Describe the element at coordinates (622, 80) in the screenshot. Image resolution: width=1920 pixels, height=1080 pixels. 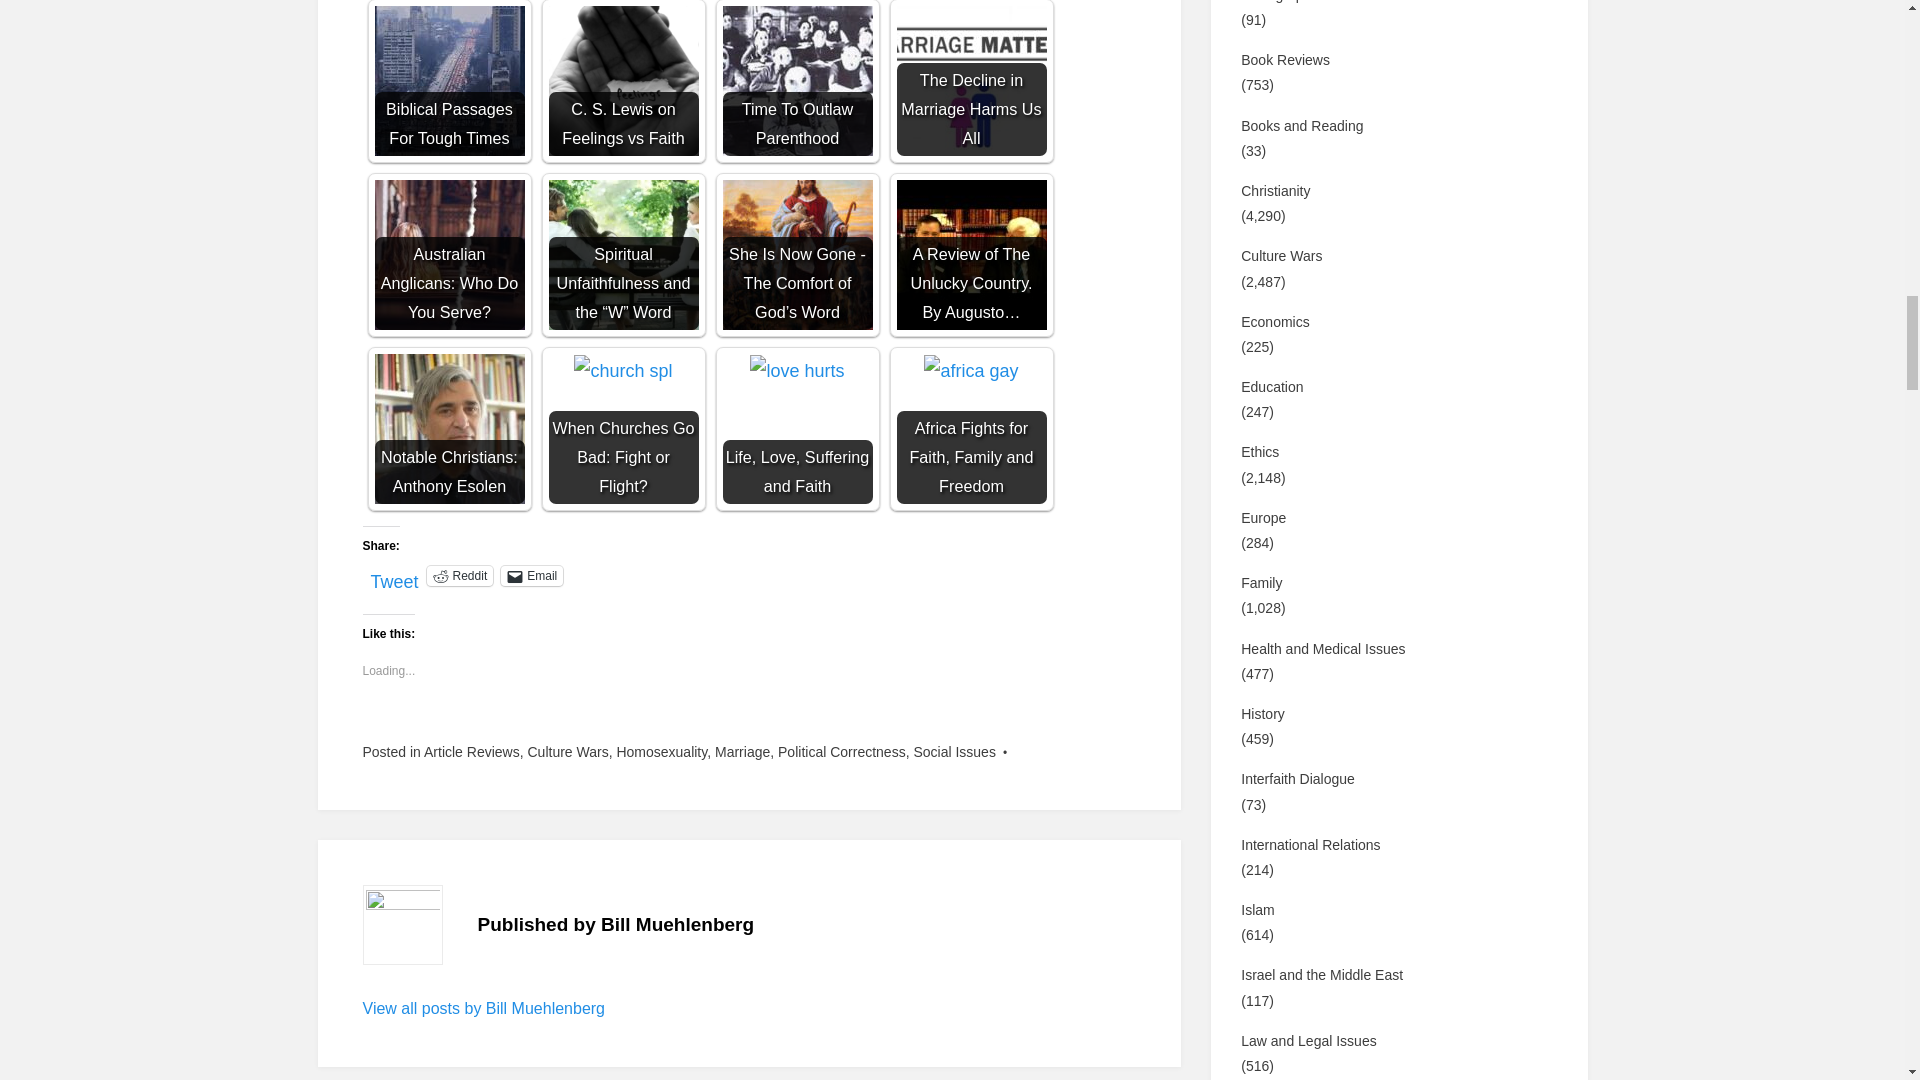
I see `C. S. Lewis on Feelings vs Faith` at that location.